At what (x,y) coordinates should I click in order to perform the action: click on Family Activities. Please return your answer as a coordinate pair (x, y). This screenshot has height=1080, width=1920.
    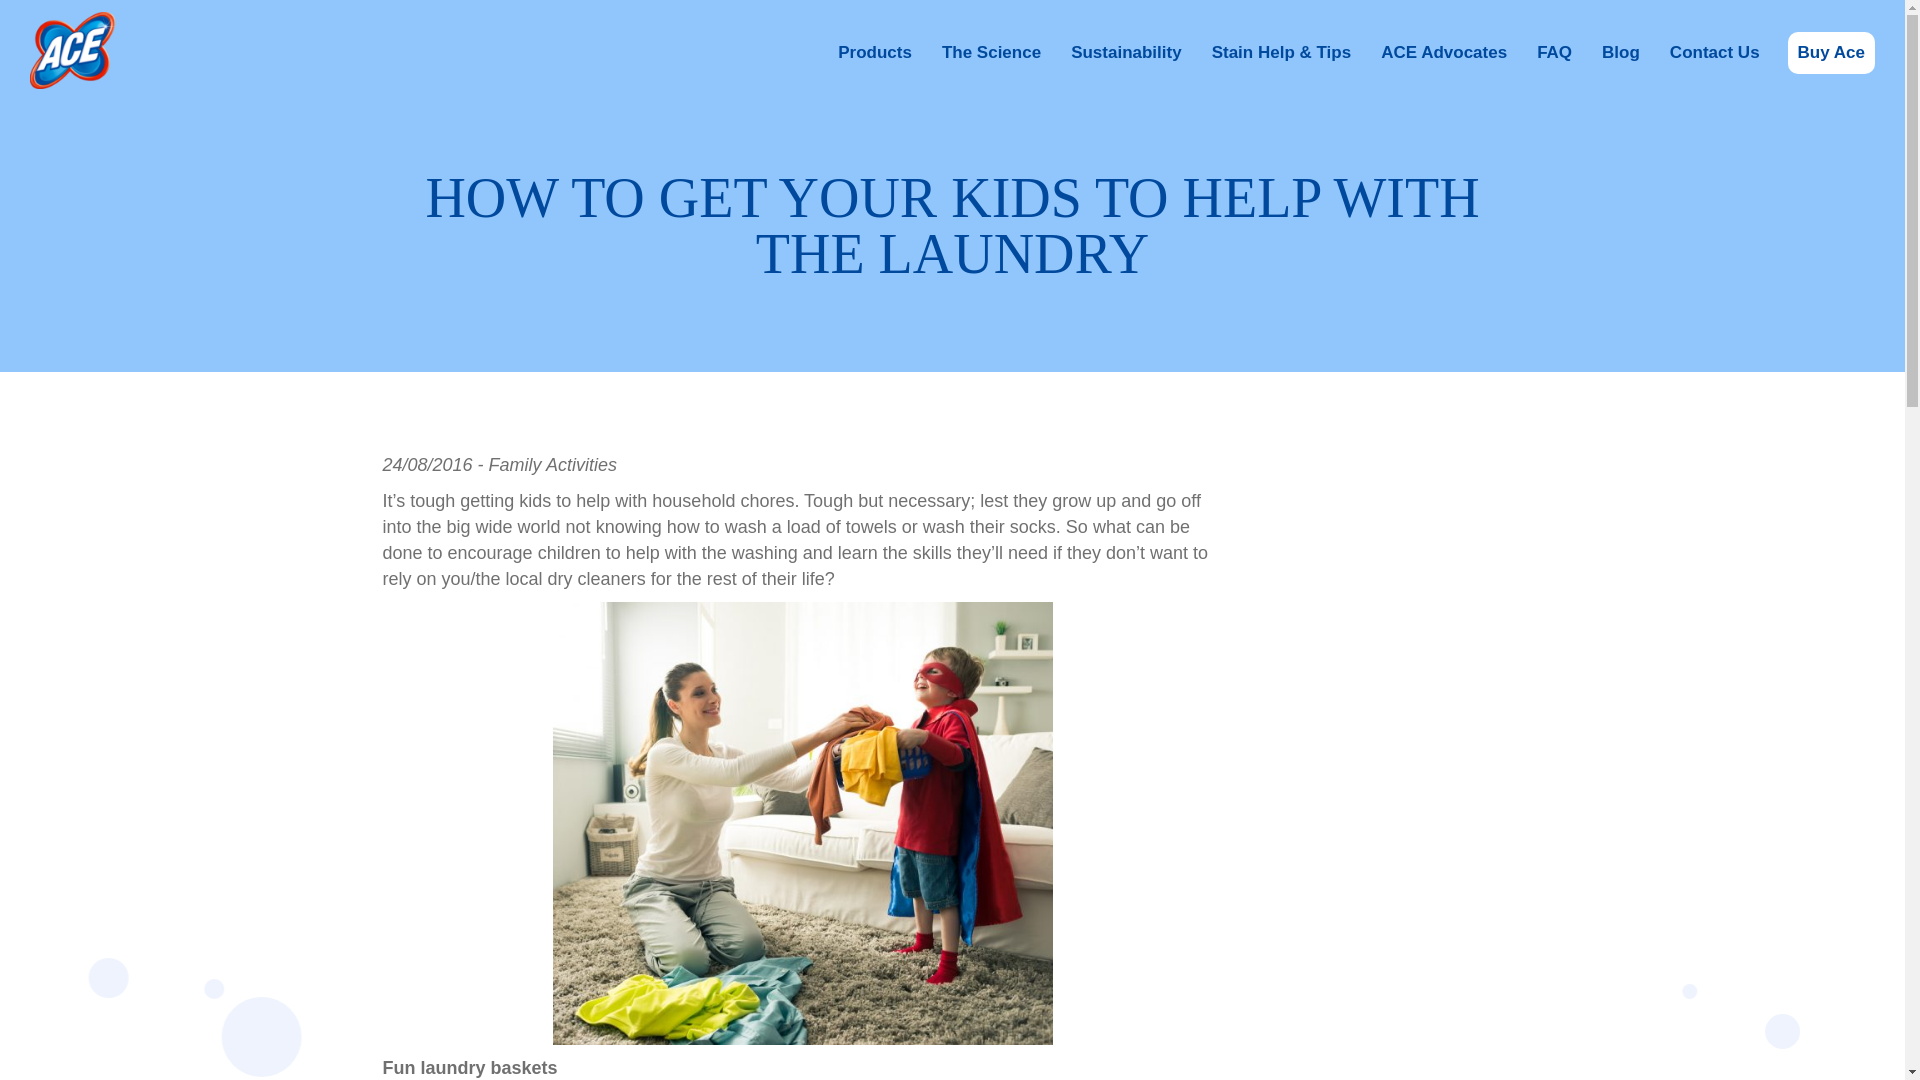
    Looking at the image, I should click on (552, 464).